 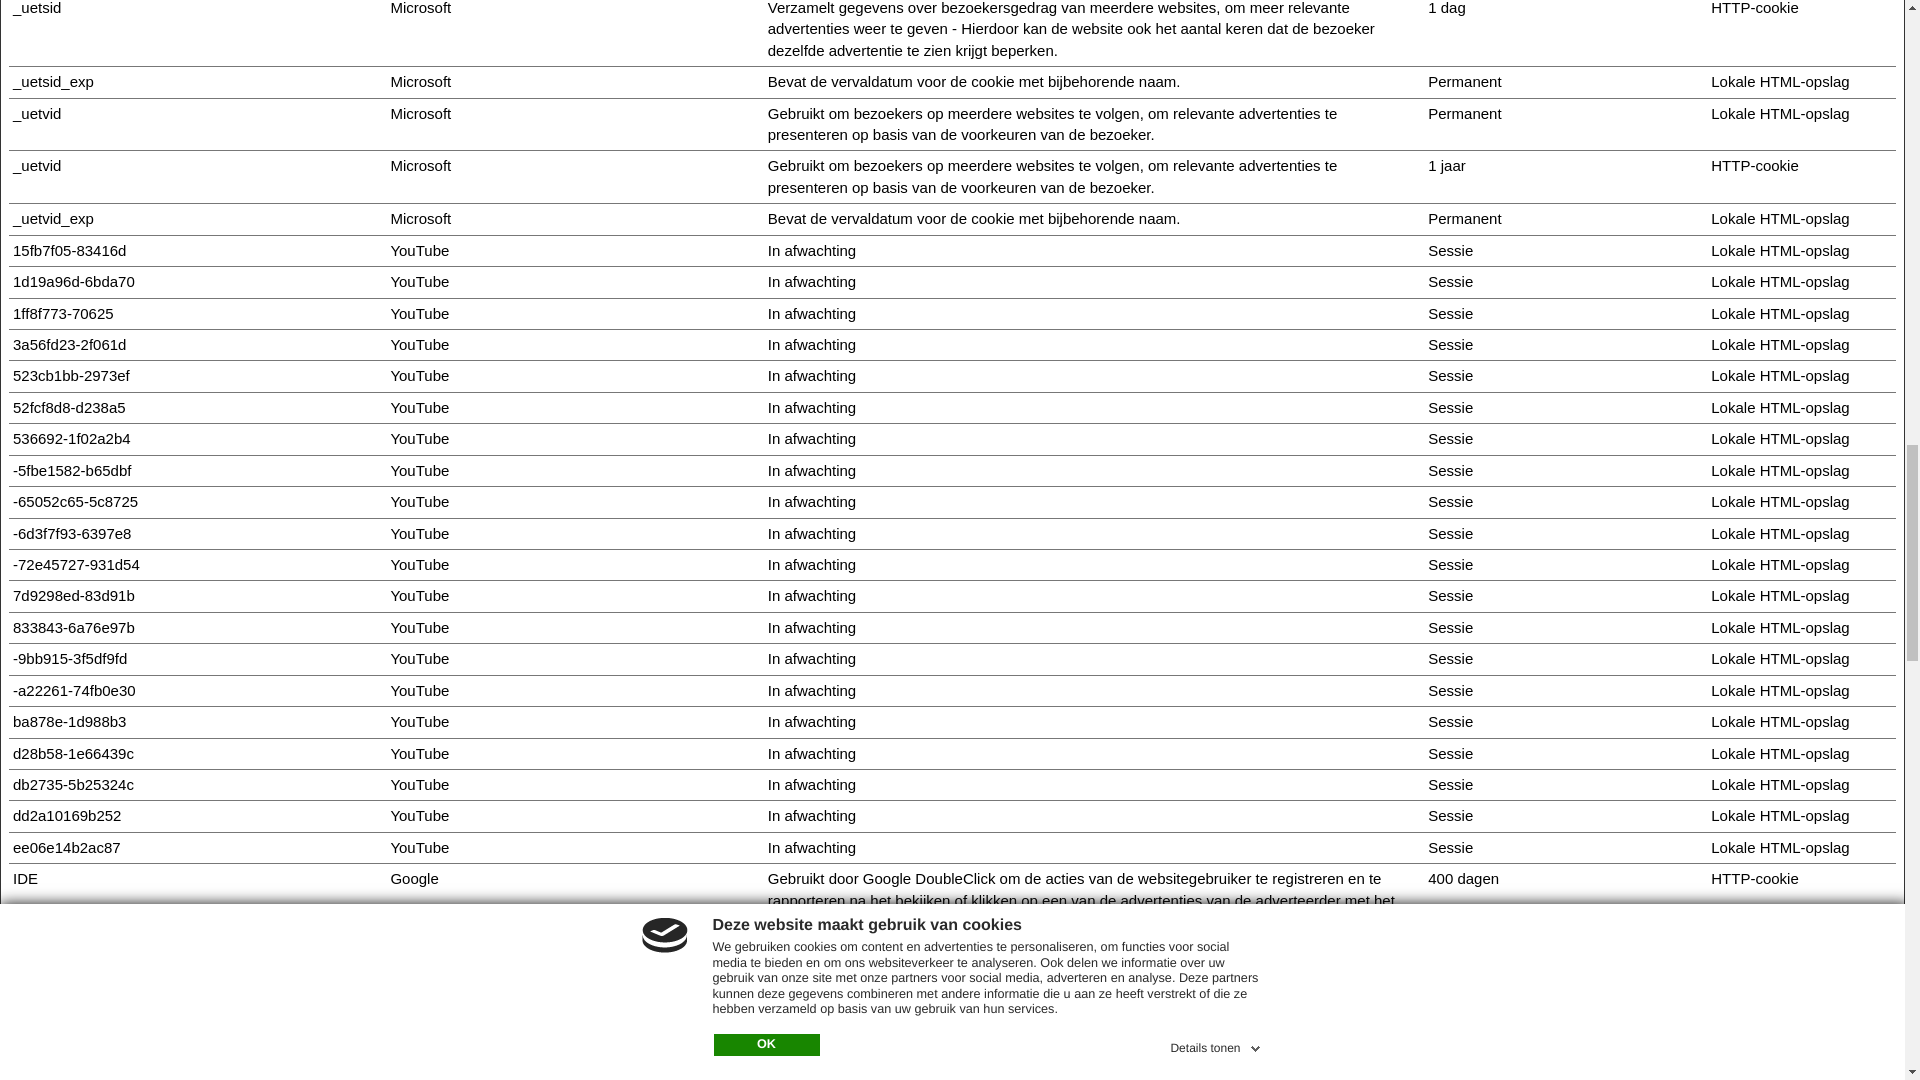 I want to click on YouTube, so click(x=419, y=595).